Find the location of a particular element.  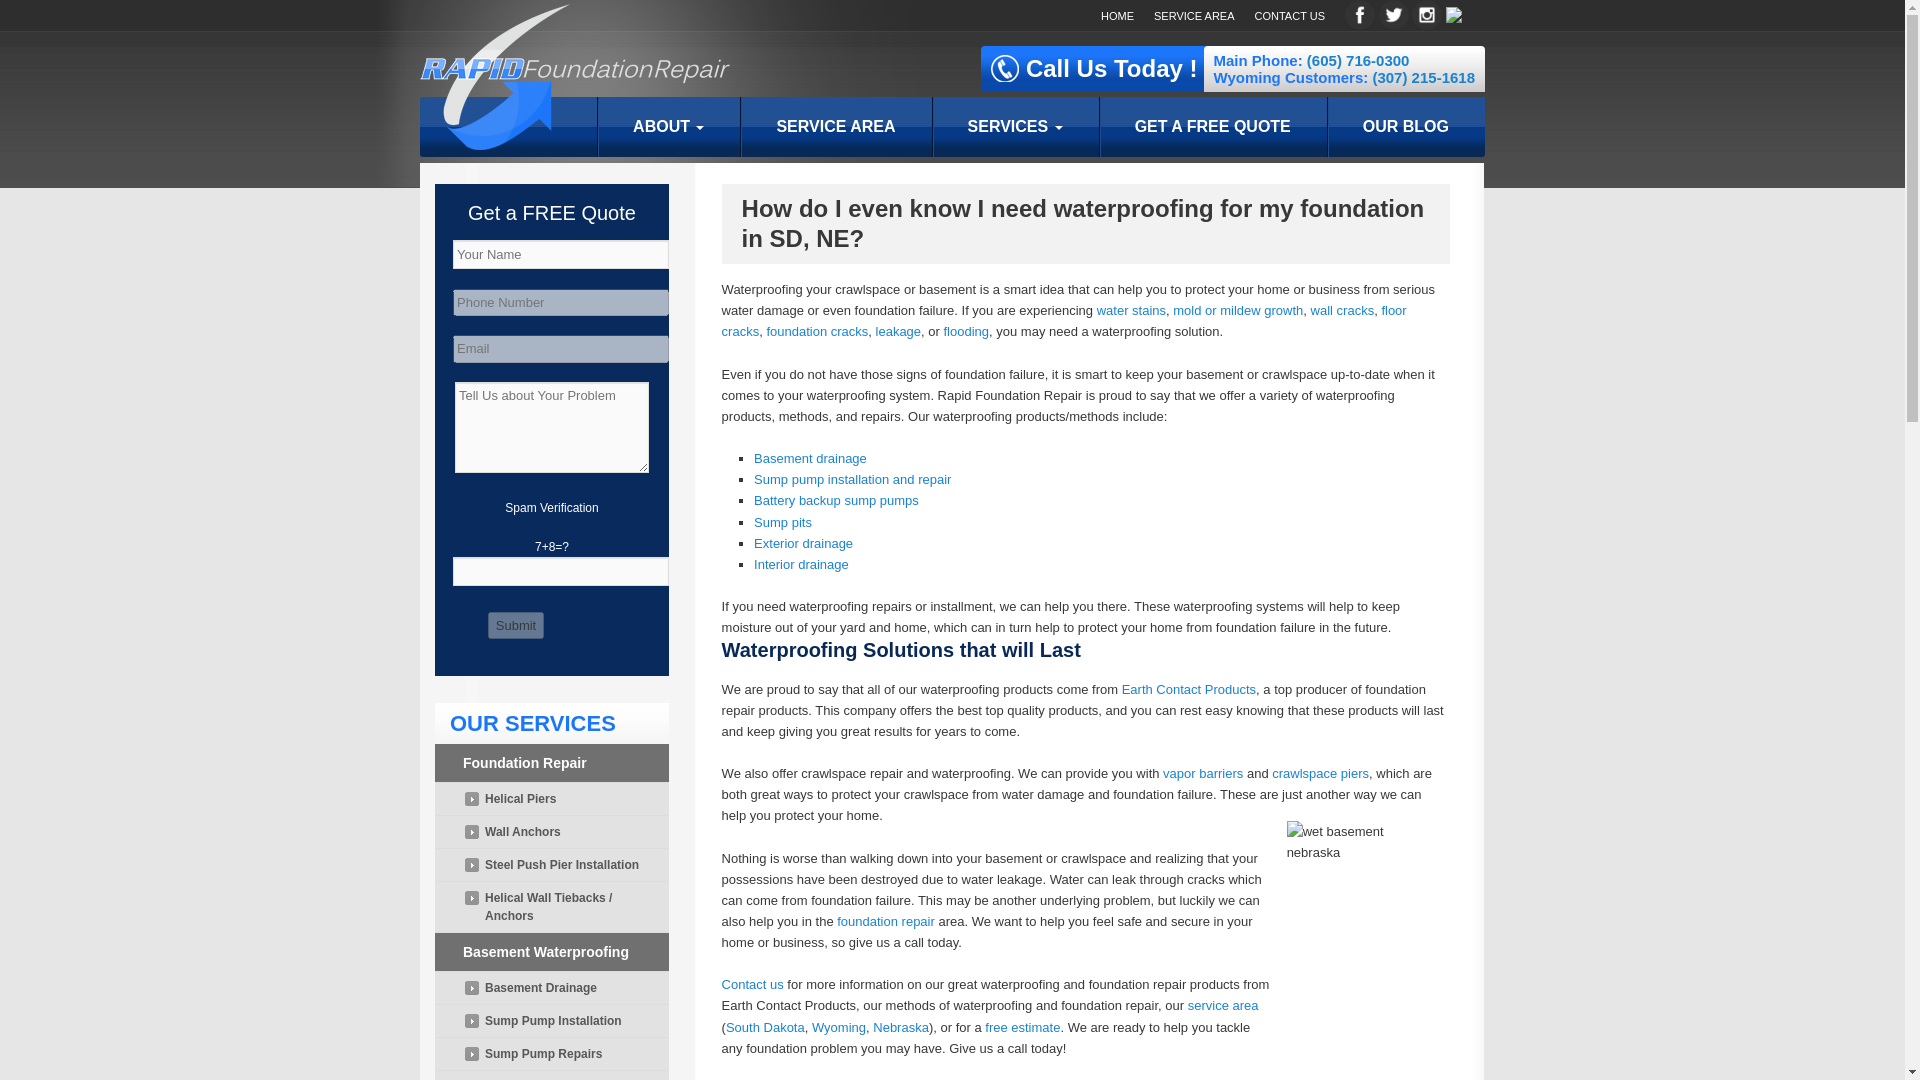

SERVICES is located at coordinates (1014, 126).